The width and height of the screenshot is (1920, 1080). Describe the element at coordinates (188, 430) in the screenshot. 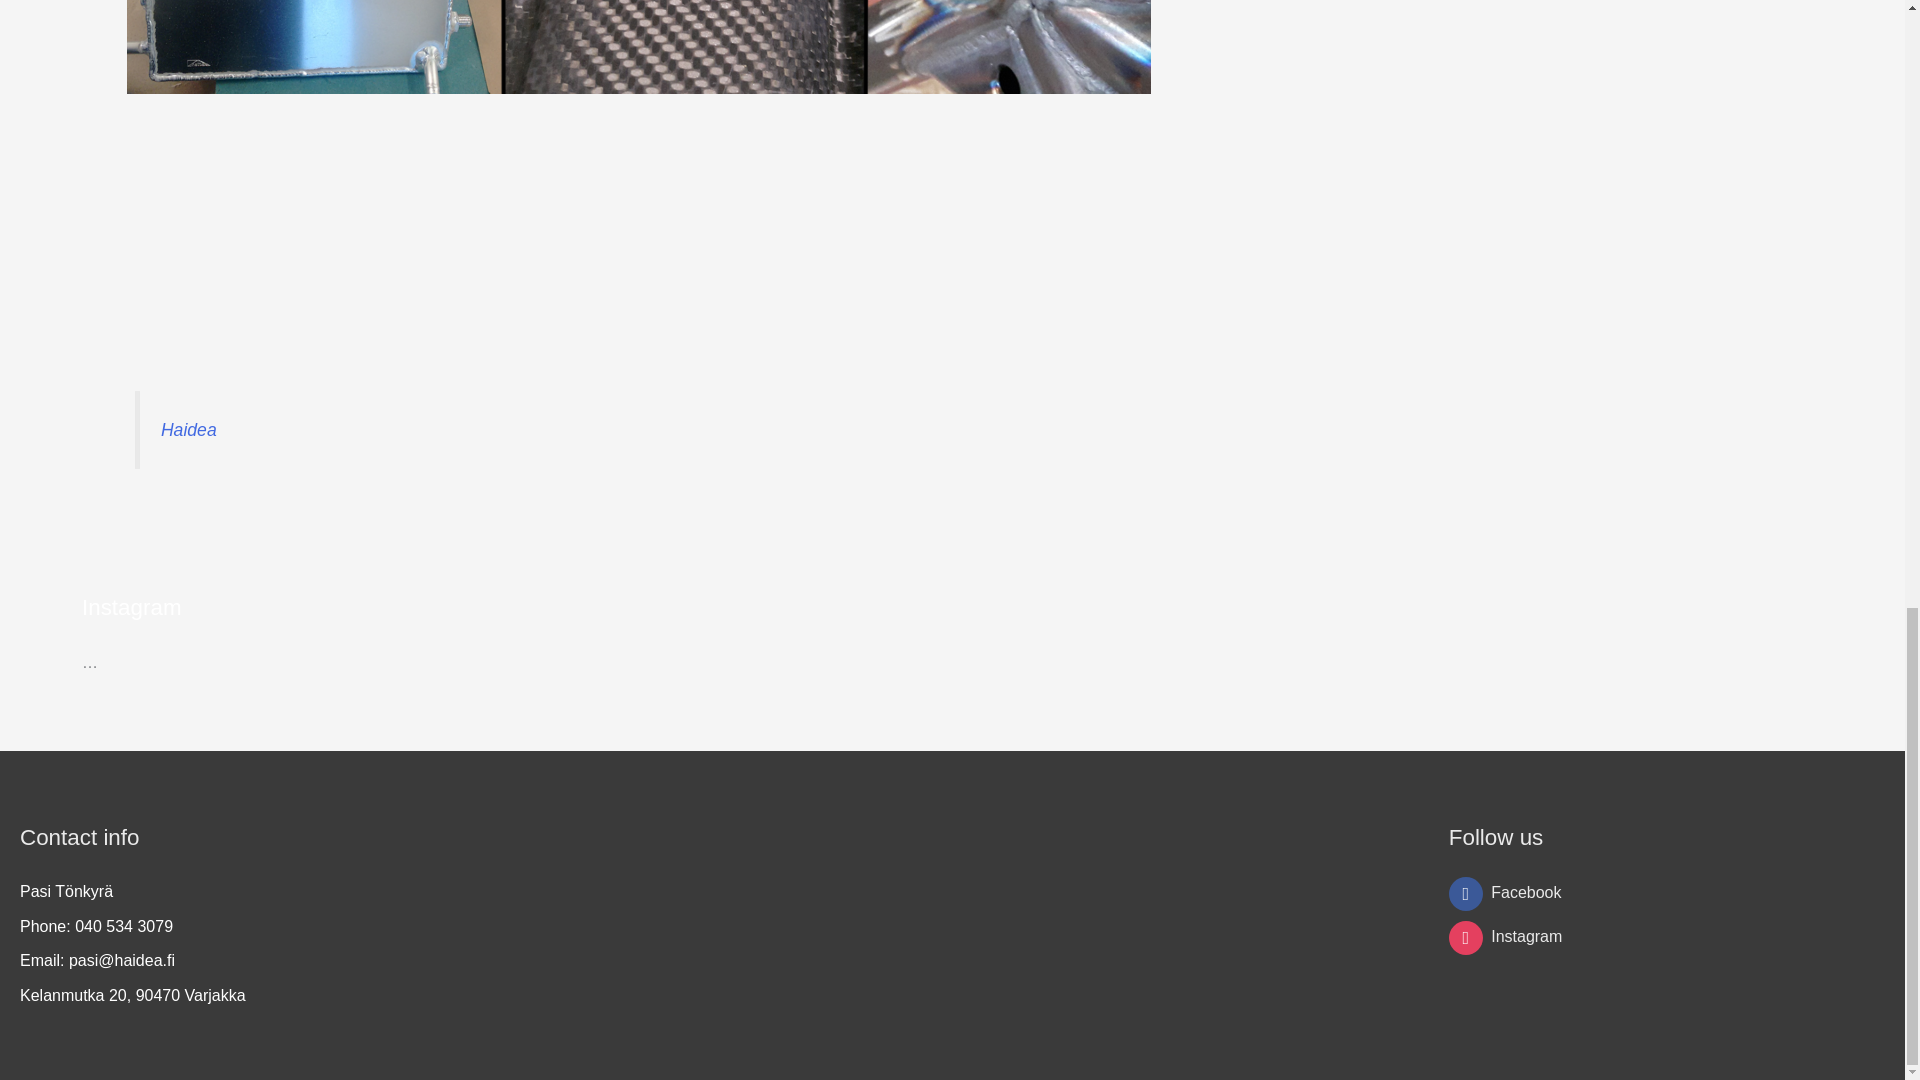

I see `Haidea` at that location.